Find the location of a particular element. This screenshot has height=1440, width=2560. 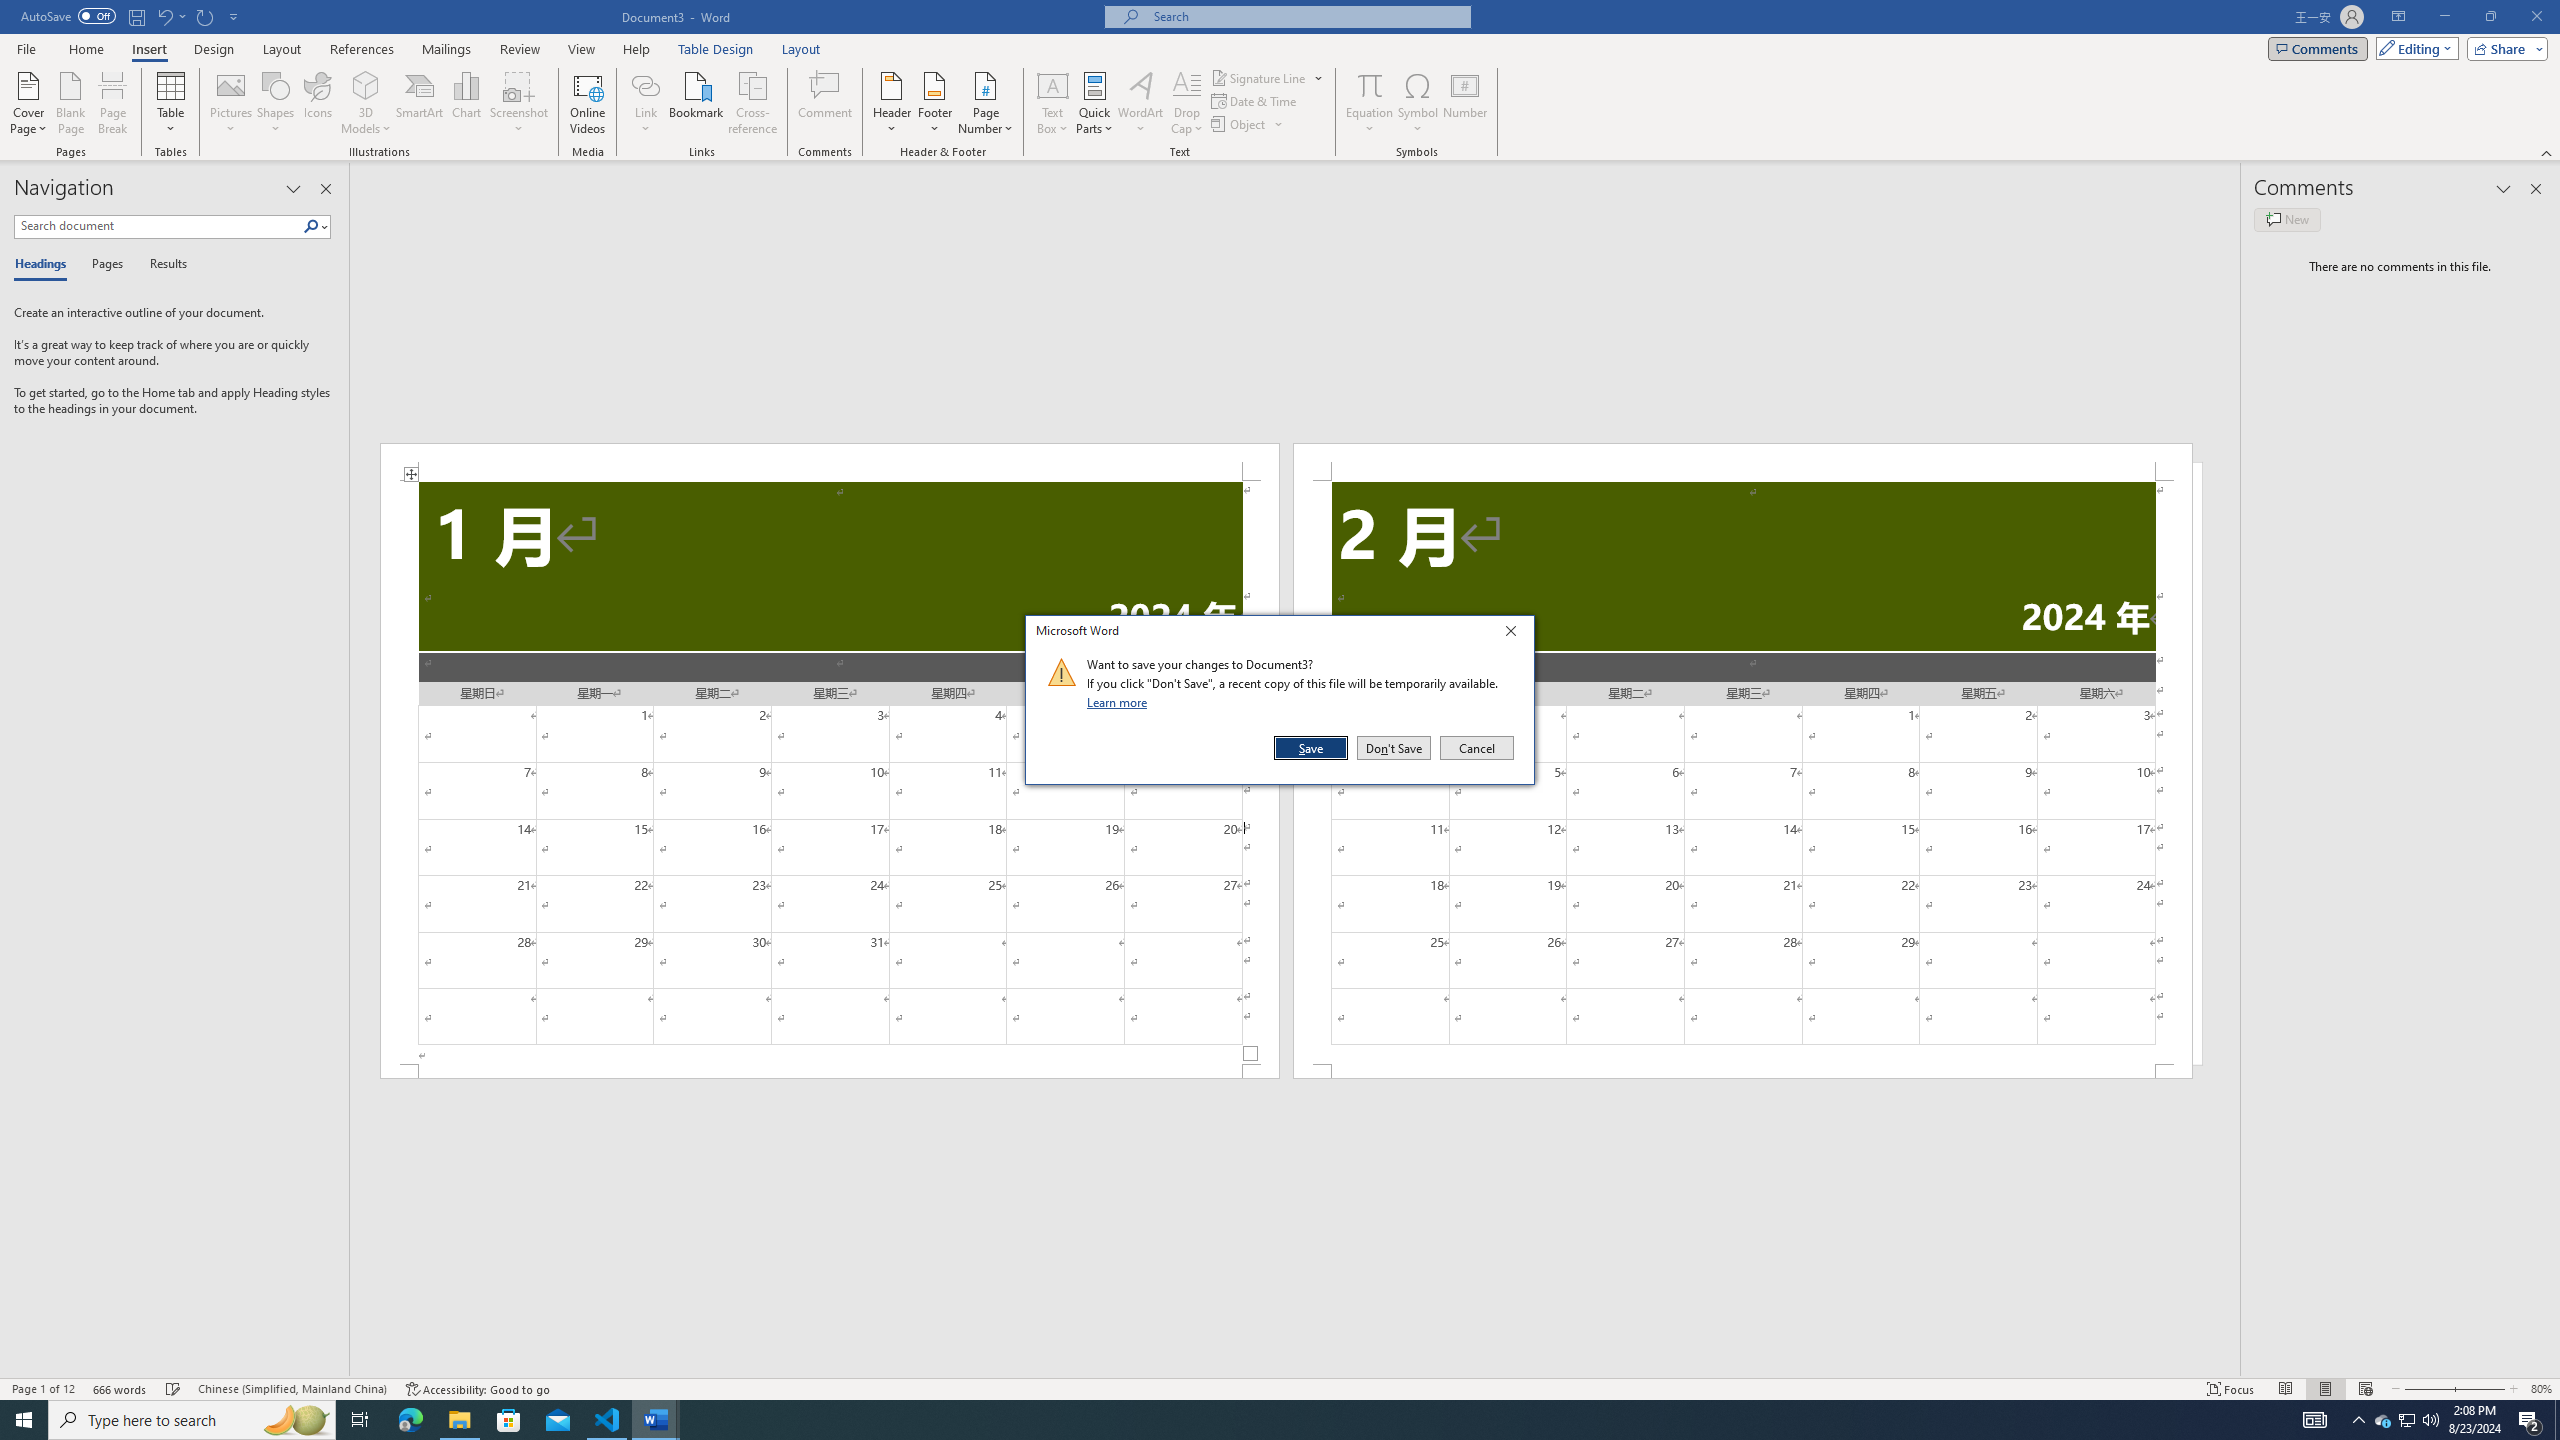

Page Number Page 1 of 12 is located at coordinates (43, 1389).